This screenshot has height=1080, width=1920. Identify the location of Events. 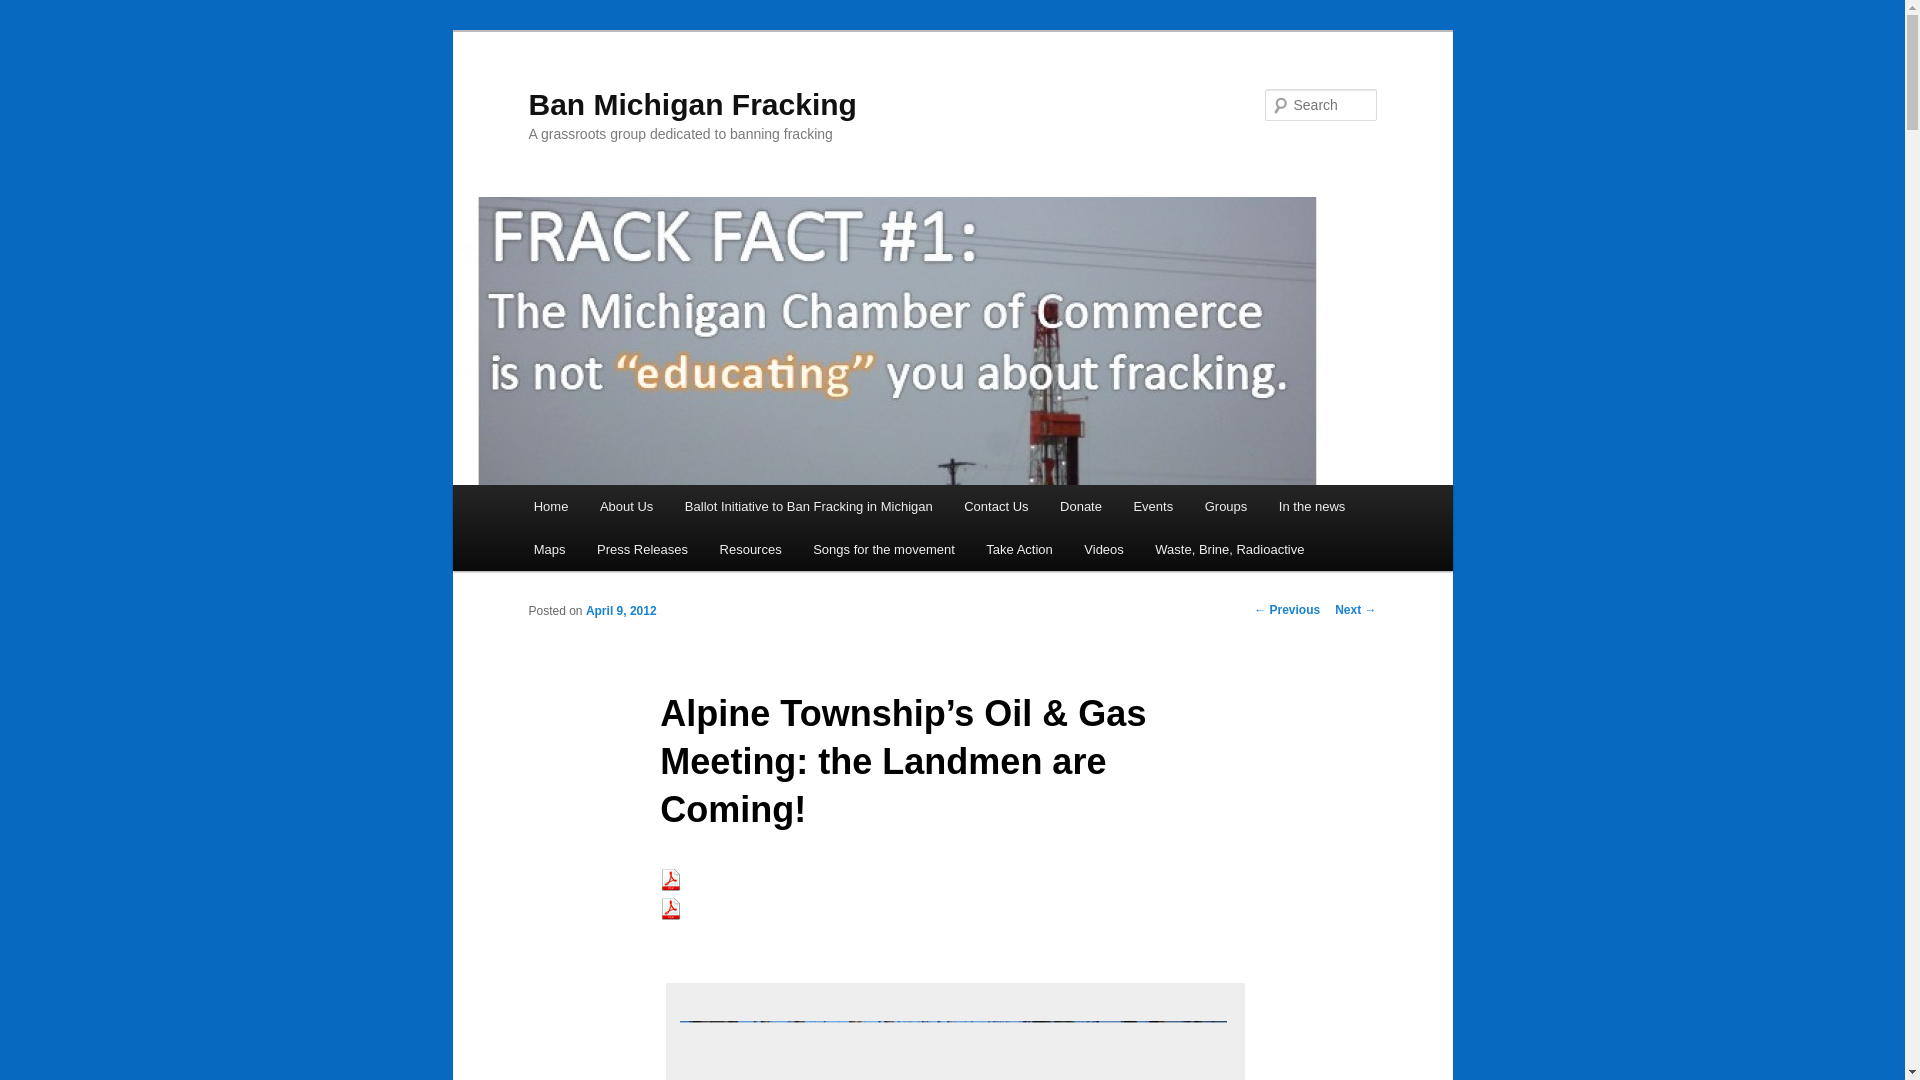
(1152, 506).